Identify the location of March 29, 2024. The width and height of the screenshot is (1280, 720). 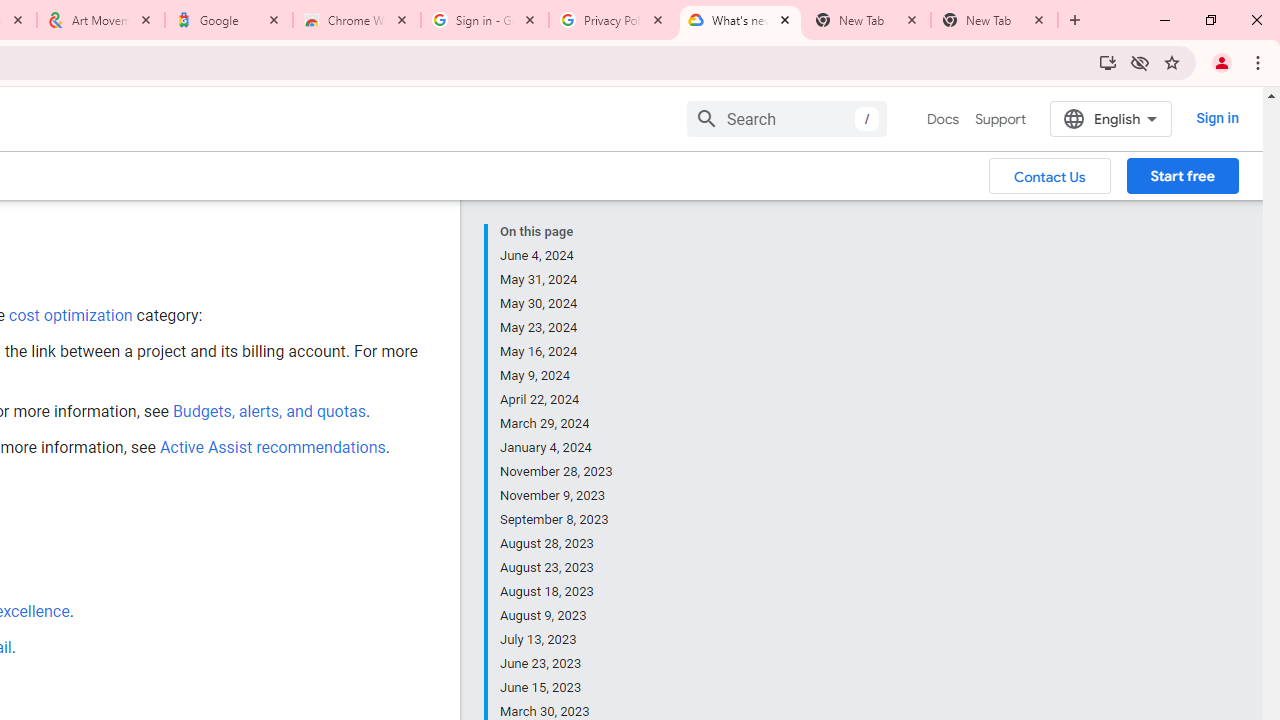
(557, 424).